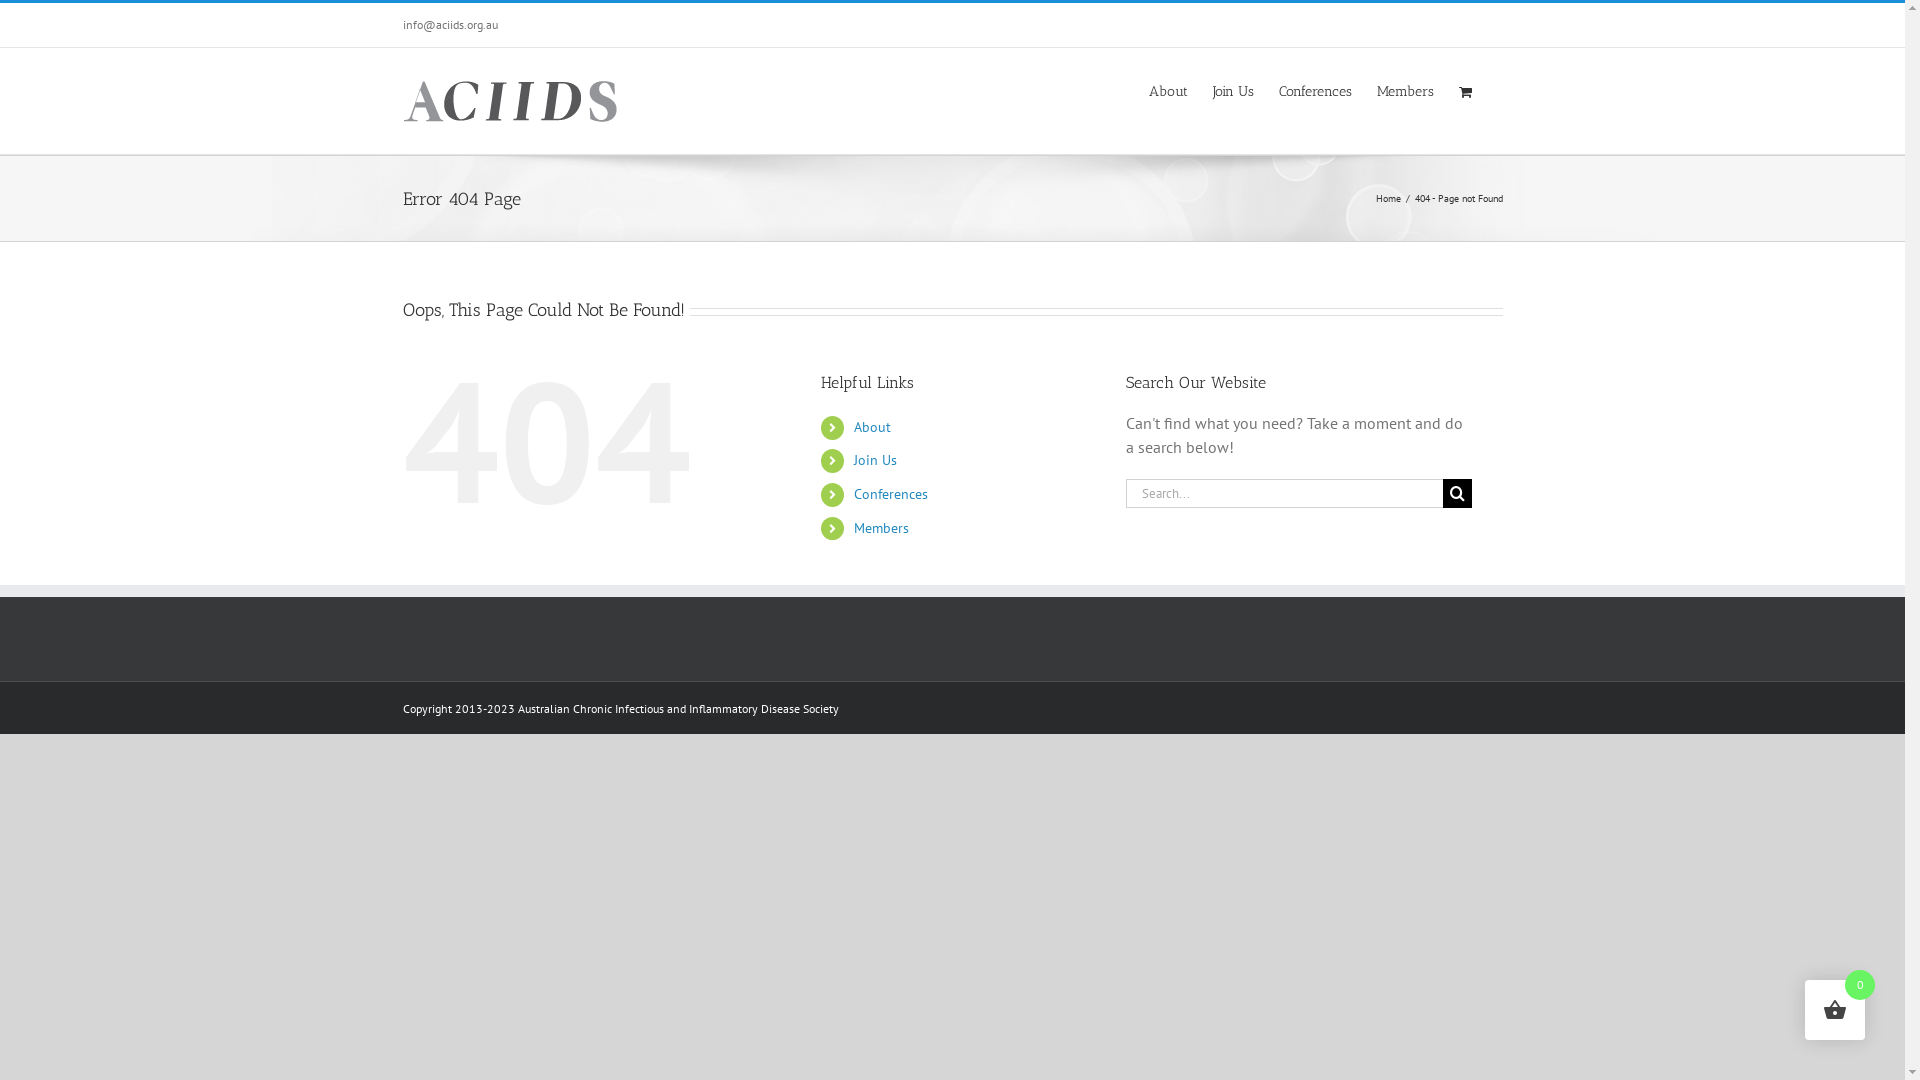 This screenshot has width=1920, height=1080. What do you see at coordinates (1168, 90) in the screenshot?
I see `About` at bounding box center [1168, 90].